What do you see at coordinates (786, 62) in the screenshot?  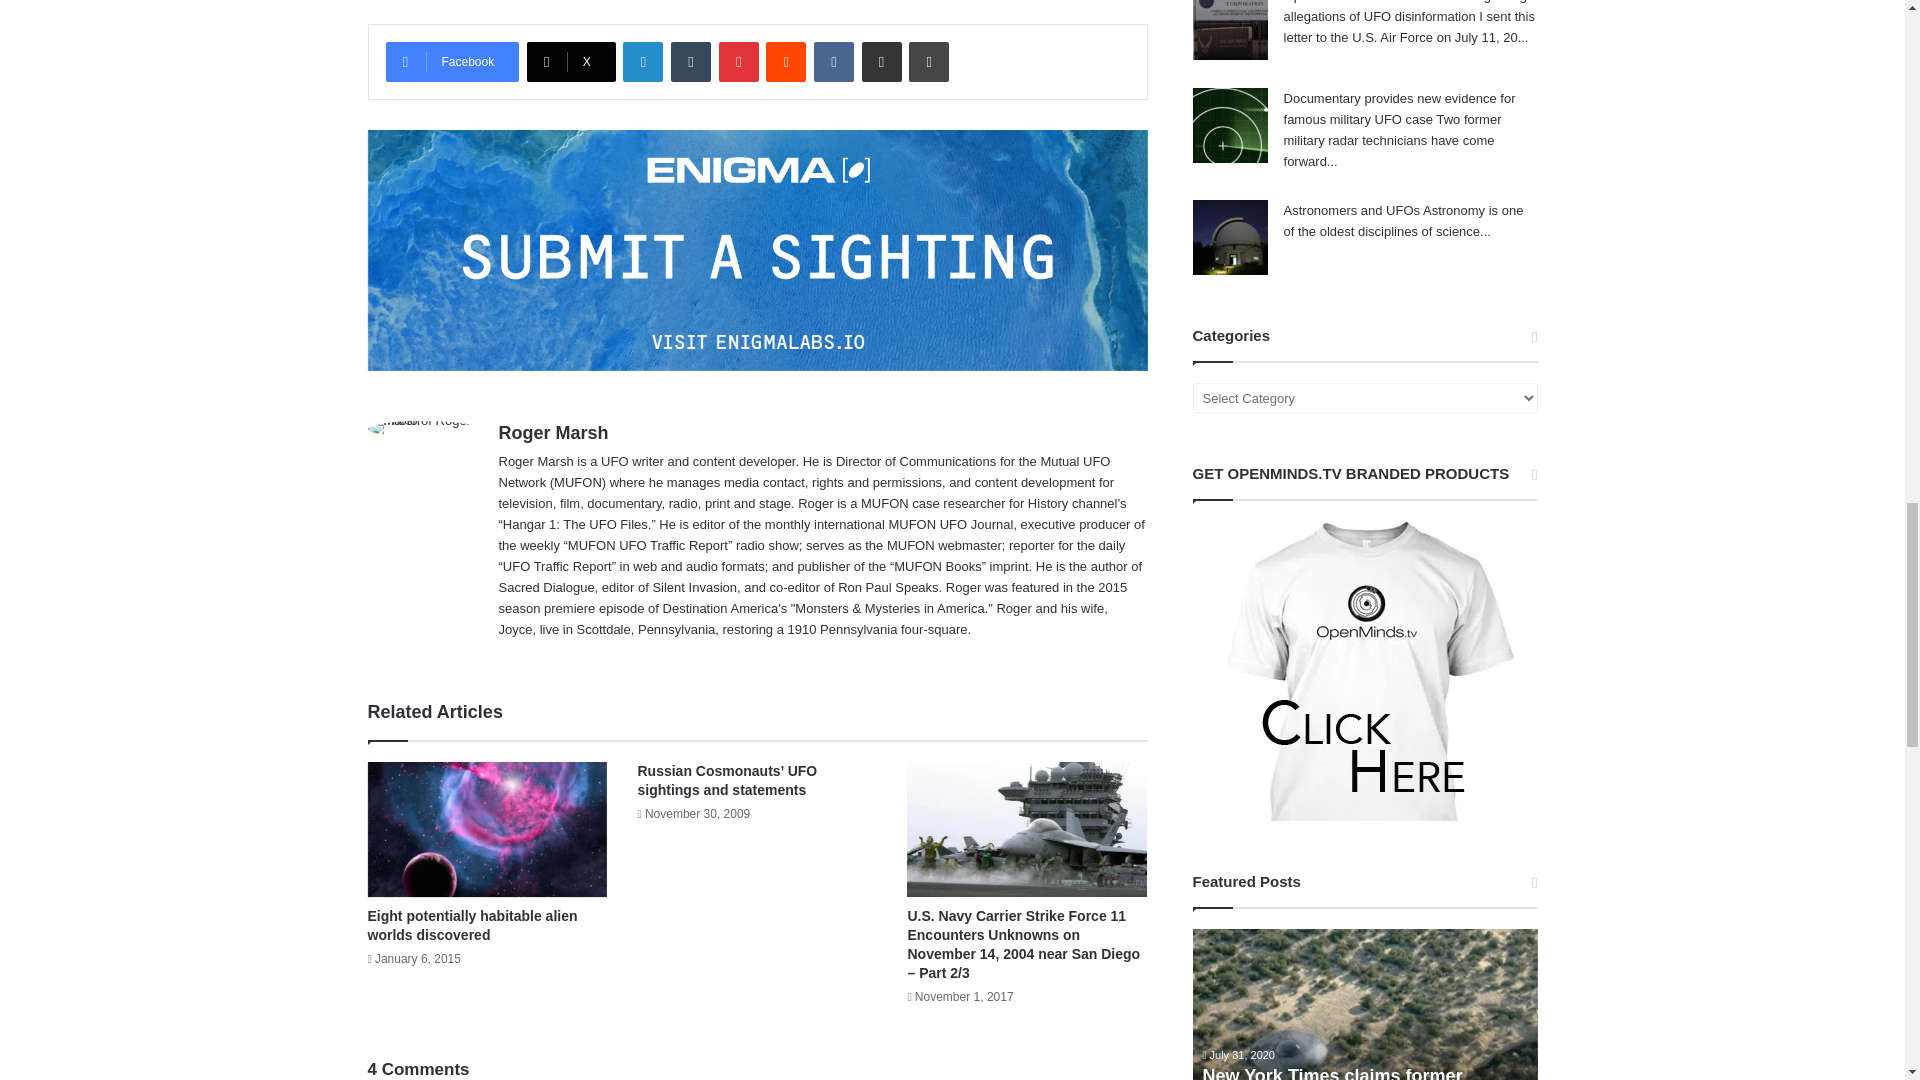 I see `Reddit` at bounding box center [786, 62].